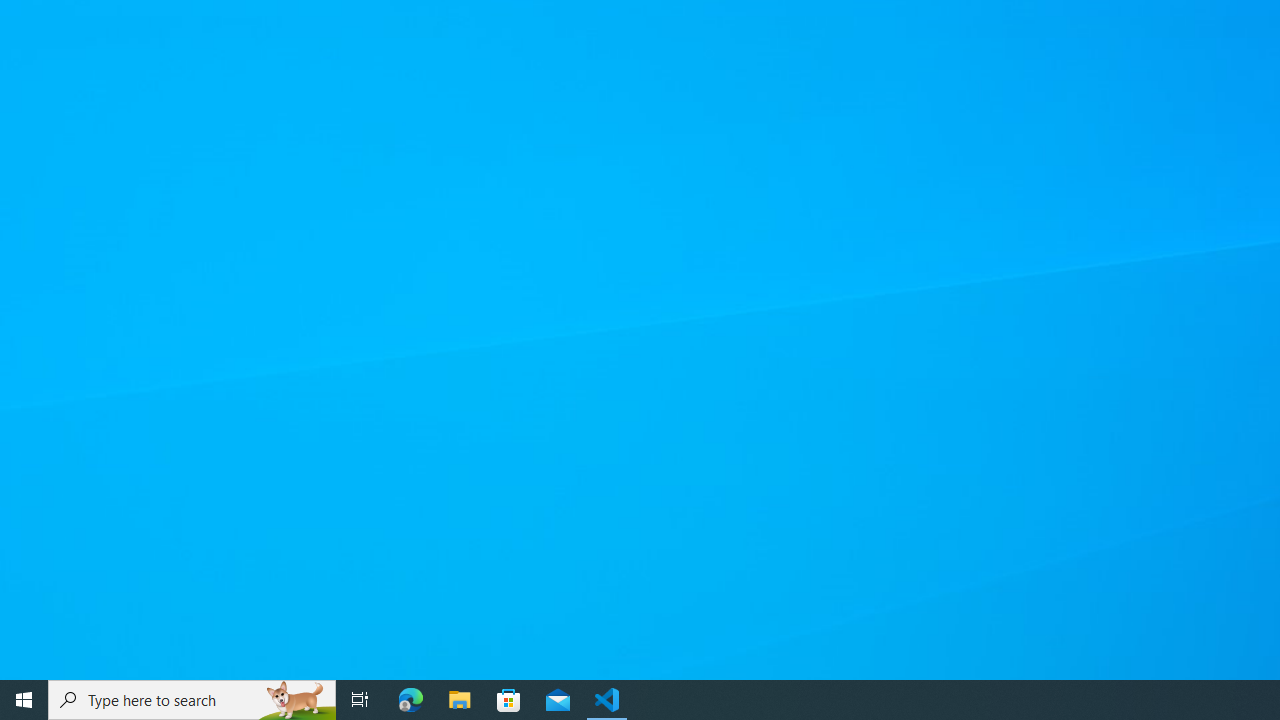  Describe the element at coordinates (411, 700) in the screenshot. I see `Microsoft Edge` at that location.